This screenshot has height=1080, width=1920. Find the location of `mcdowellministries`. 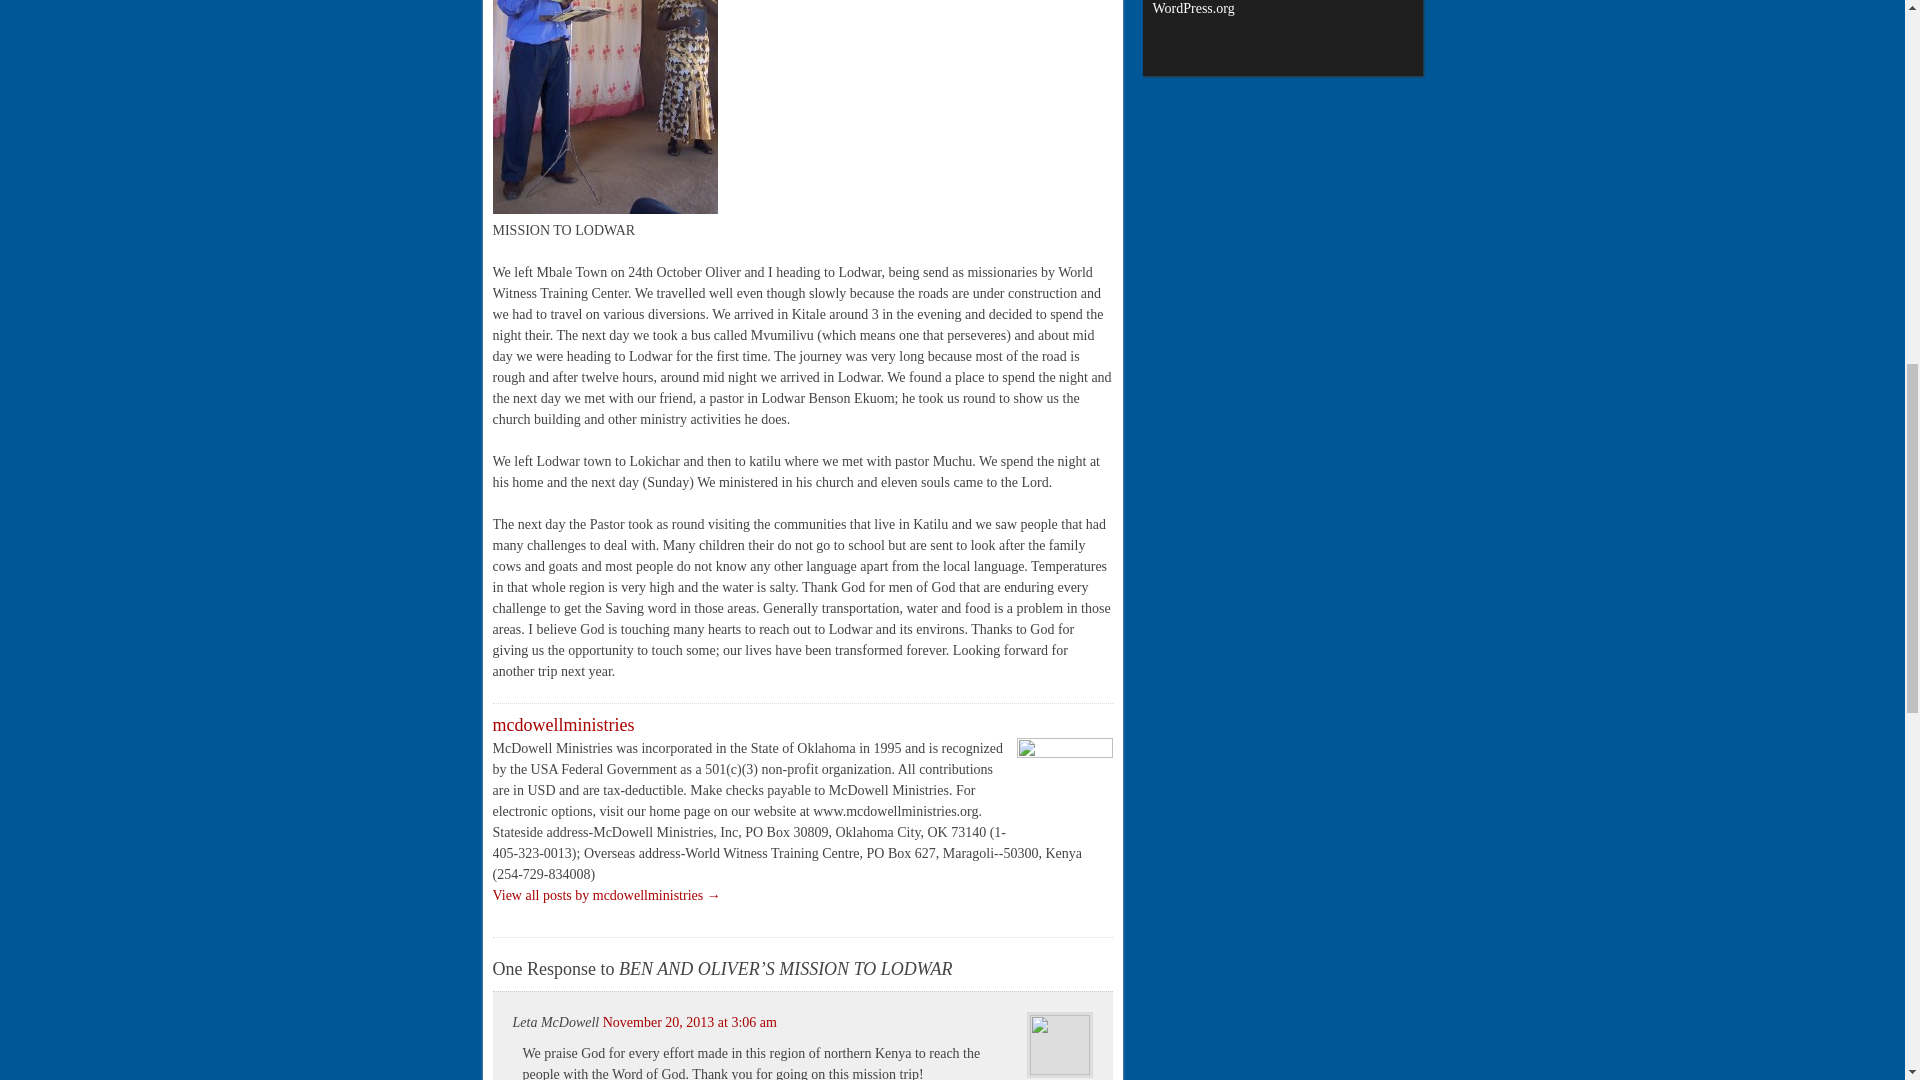

mcdowellministries is located at coordinates (562, 724).